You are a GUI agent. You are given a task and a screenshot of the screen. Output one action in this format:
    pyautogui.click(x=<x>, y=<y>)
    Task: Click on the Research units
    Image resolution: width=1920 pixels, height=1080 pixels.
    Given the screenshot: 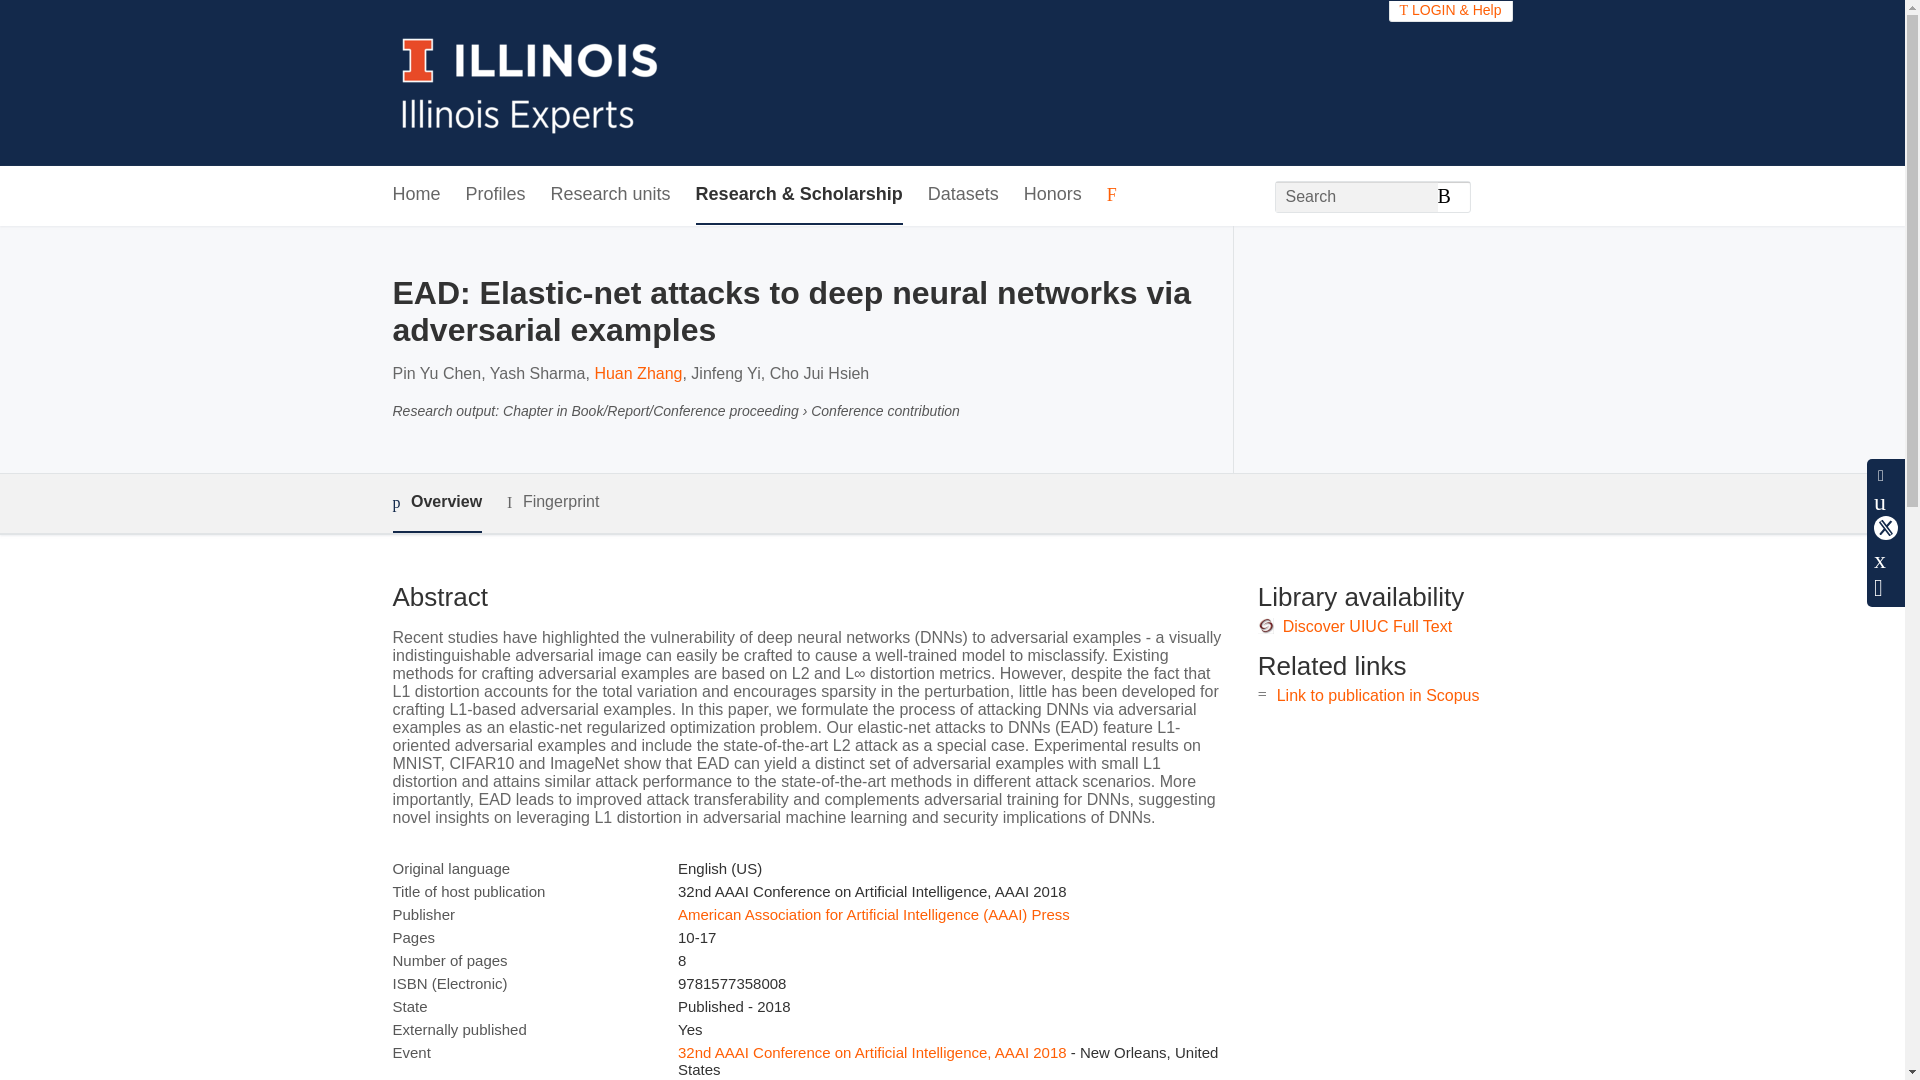 What is the action you would take?
    pyautogui.click(x=610, y=195)
    